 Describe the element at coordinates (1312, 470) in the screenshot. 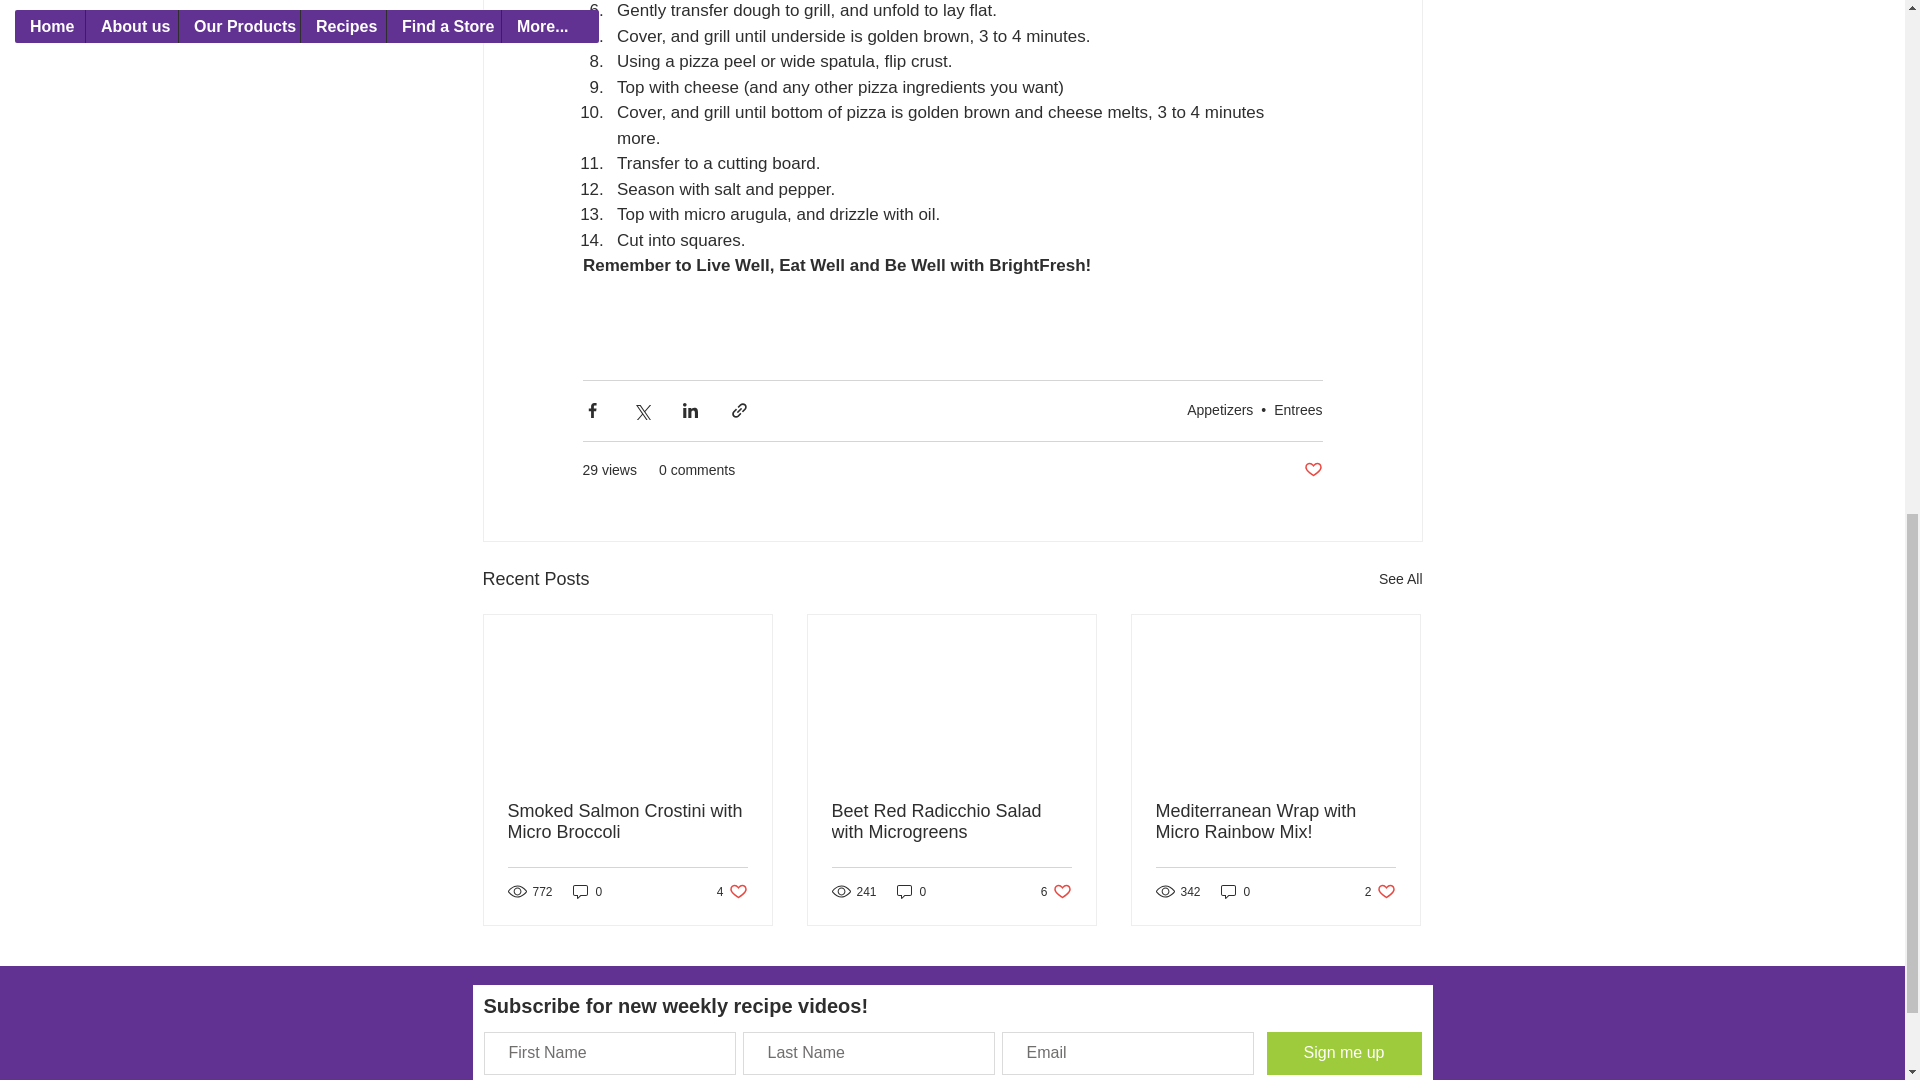

I see `Mediterranean Wrap with Micro Rainbow Mix!` at that location.